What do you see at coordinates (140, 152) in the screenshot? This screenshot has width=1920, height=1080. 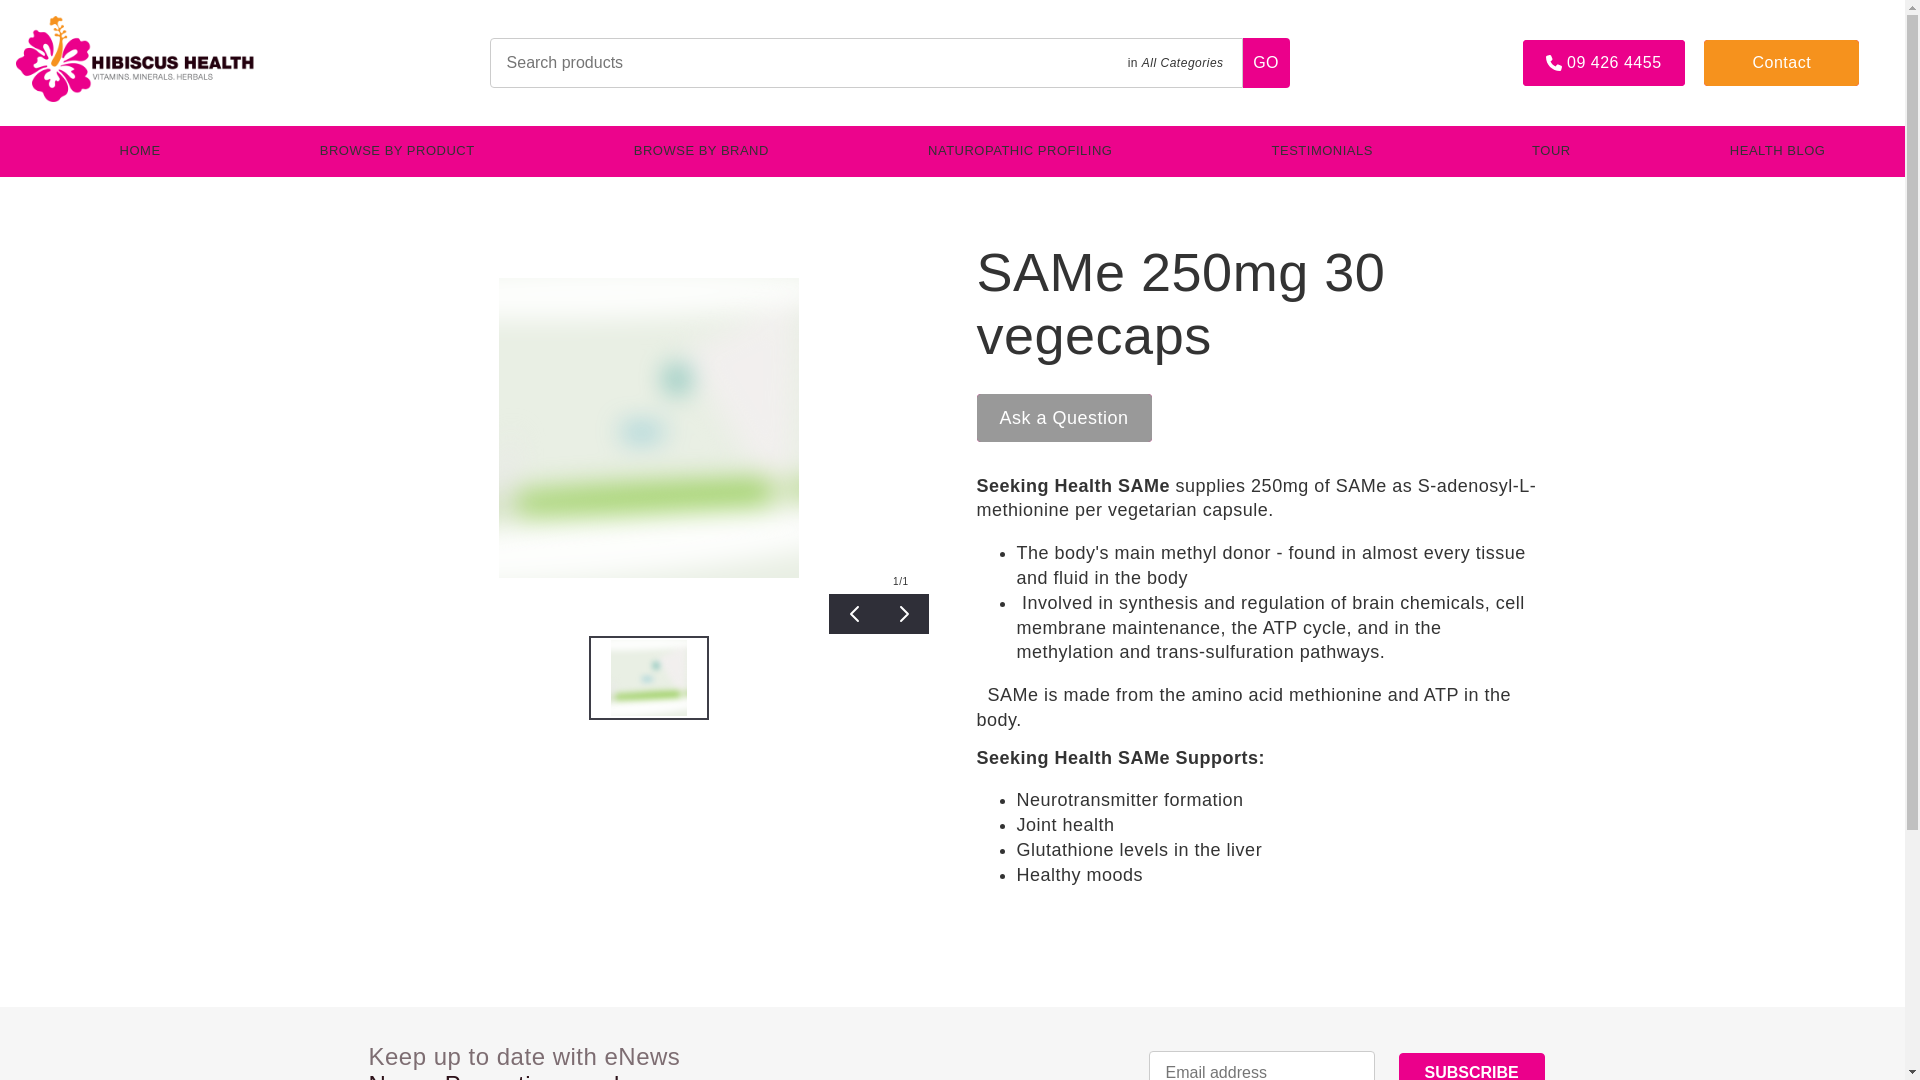 I see `HOME` at bounding box center [140, 152].